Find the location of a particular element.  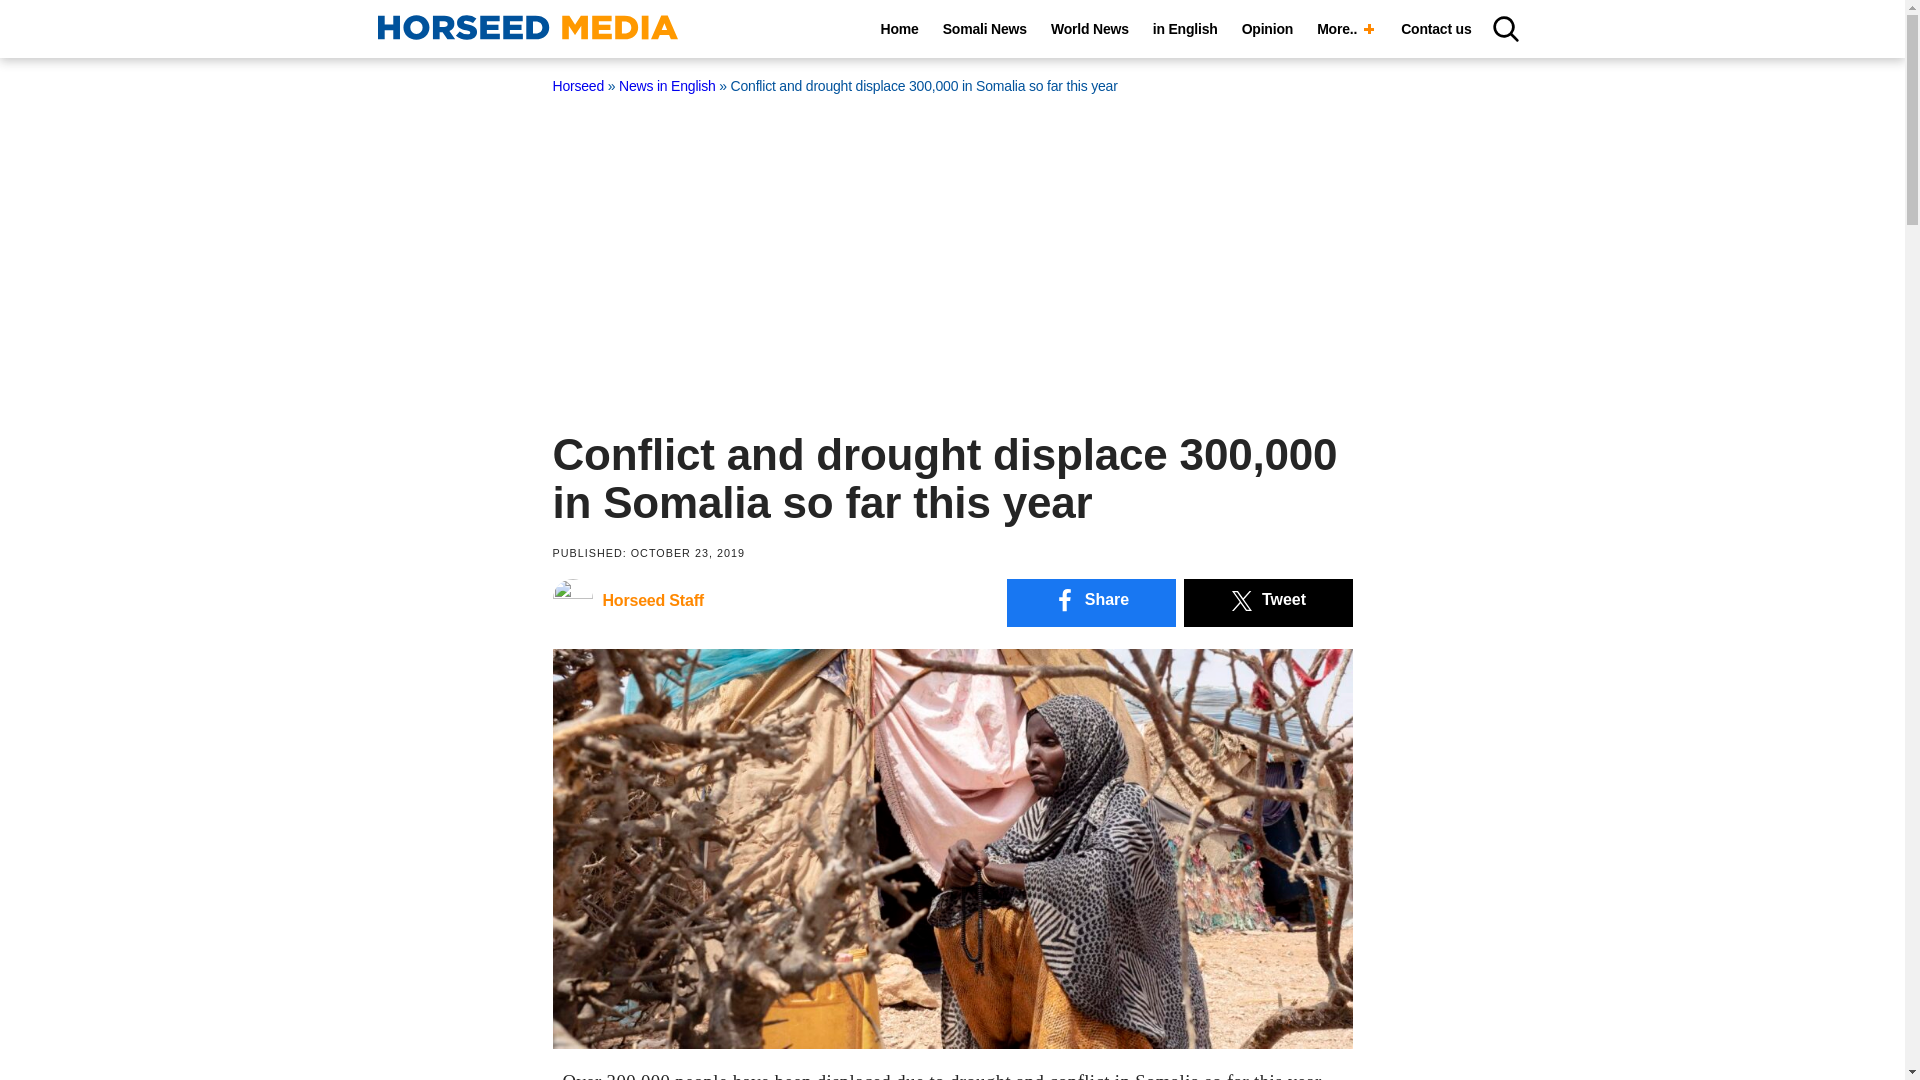

Share on Facebook is located at coordinates (1090, 602).